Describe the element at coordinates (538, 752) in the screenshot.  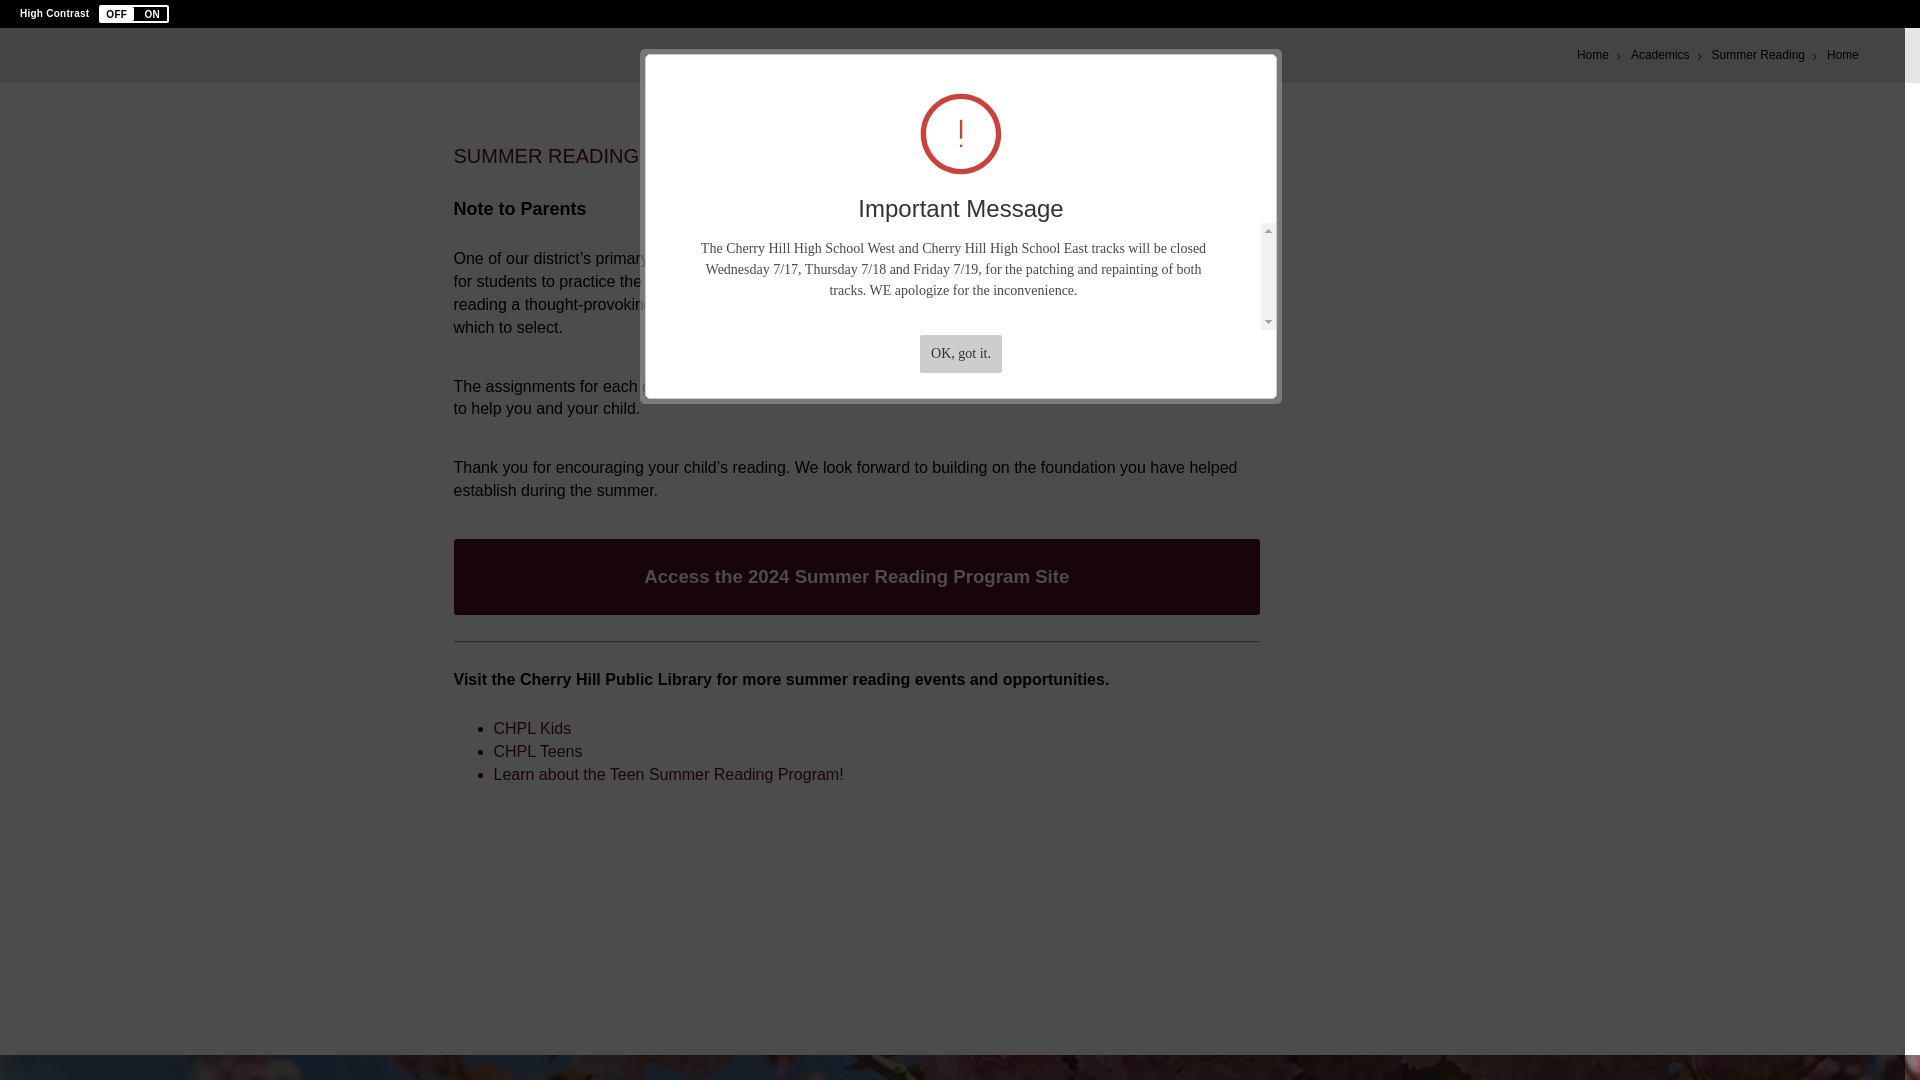
I see `CHPL Teens` at that location.